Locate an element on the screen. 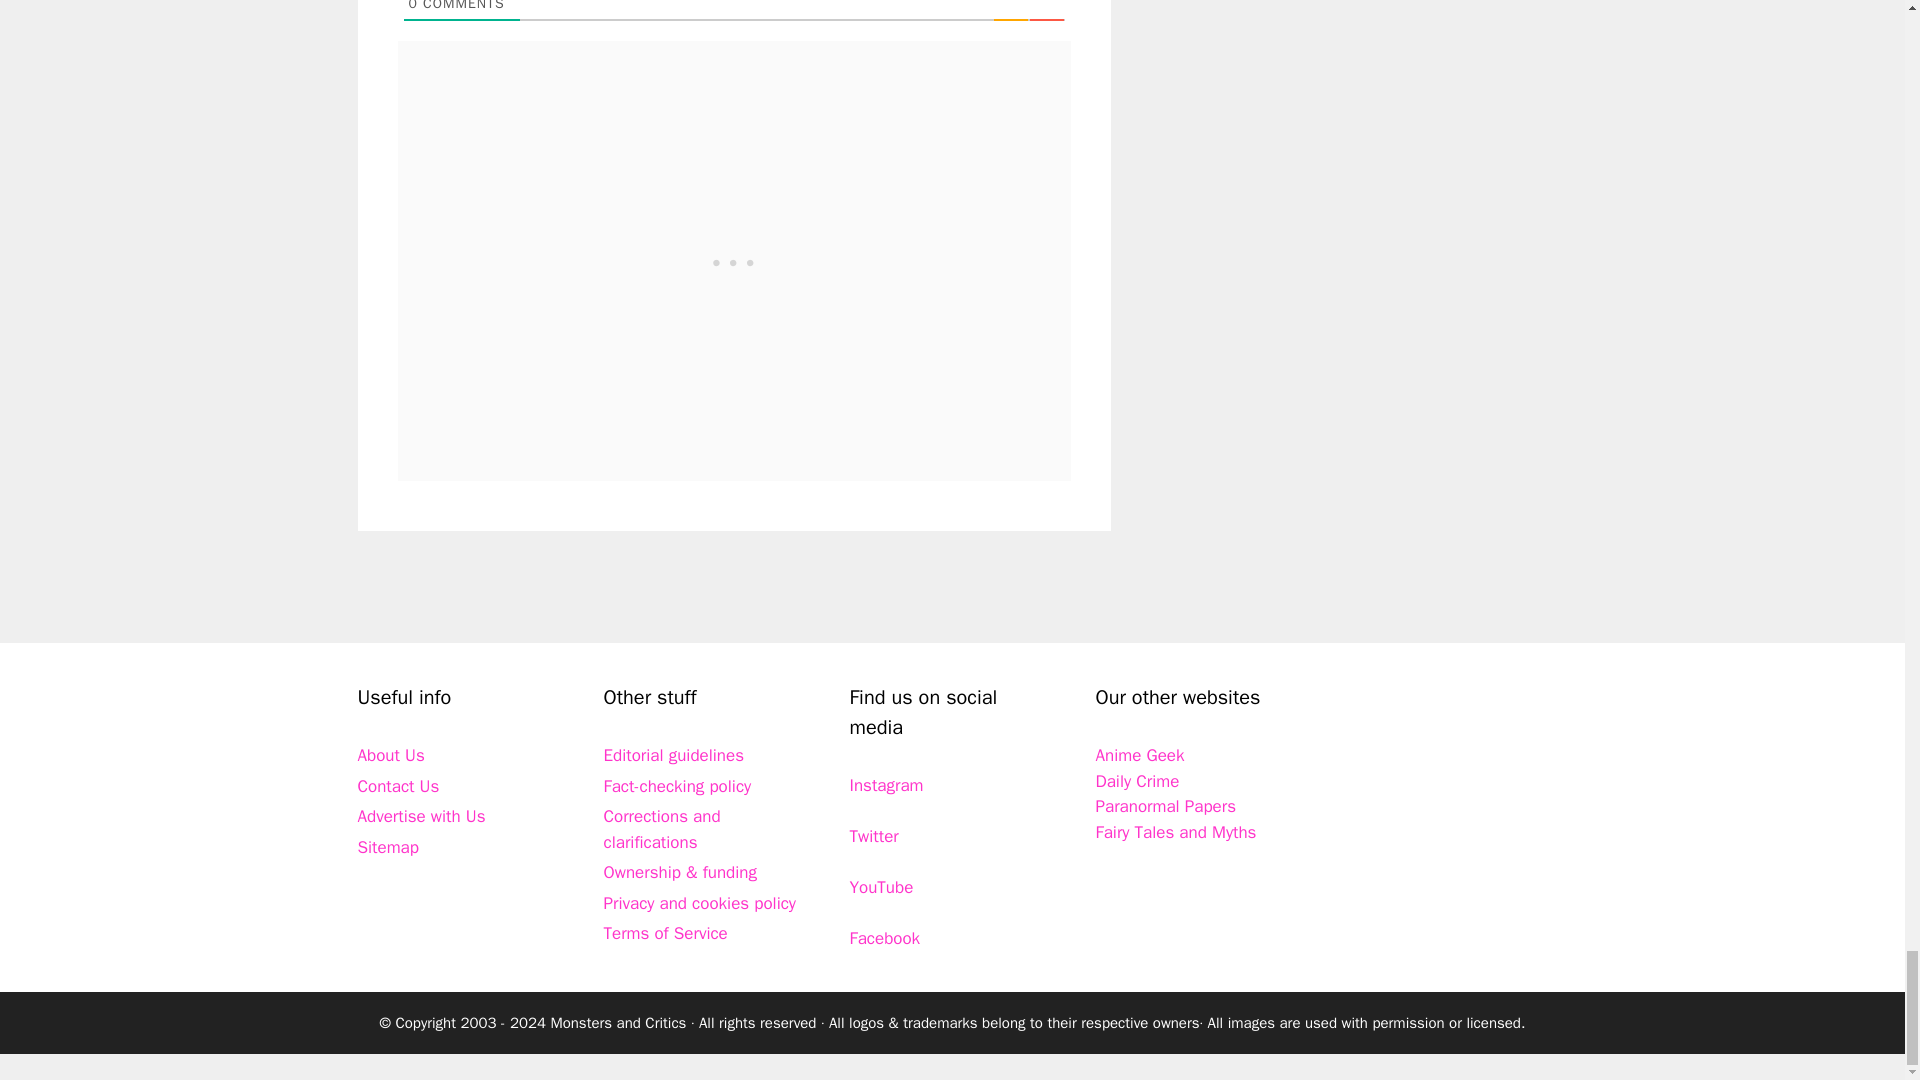 The height and width of the screenshot is (1080, 1920). Editorial guidelines is located at coordinates (674, 755).